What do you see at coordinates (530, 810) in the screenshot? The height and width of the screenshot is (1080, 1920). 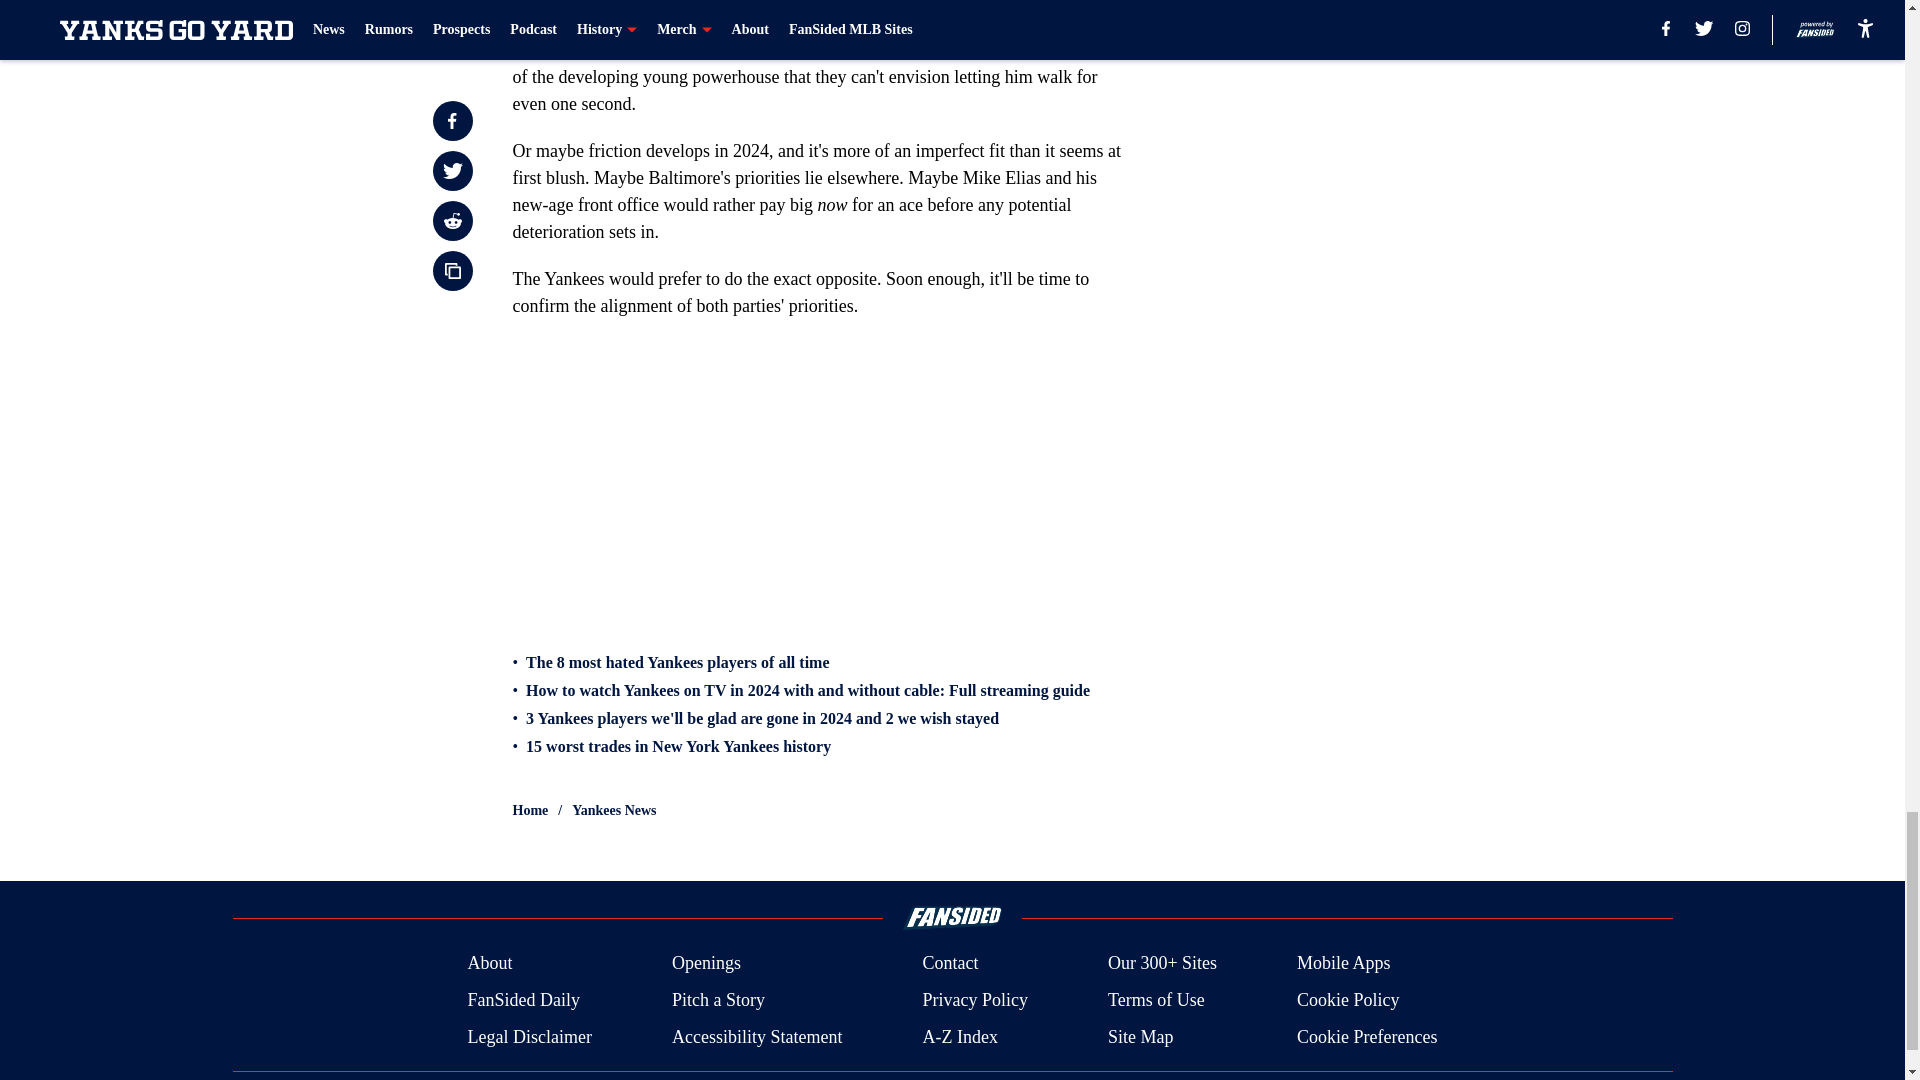 I see `Home` at bounding box center [530, 810].